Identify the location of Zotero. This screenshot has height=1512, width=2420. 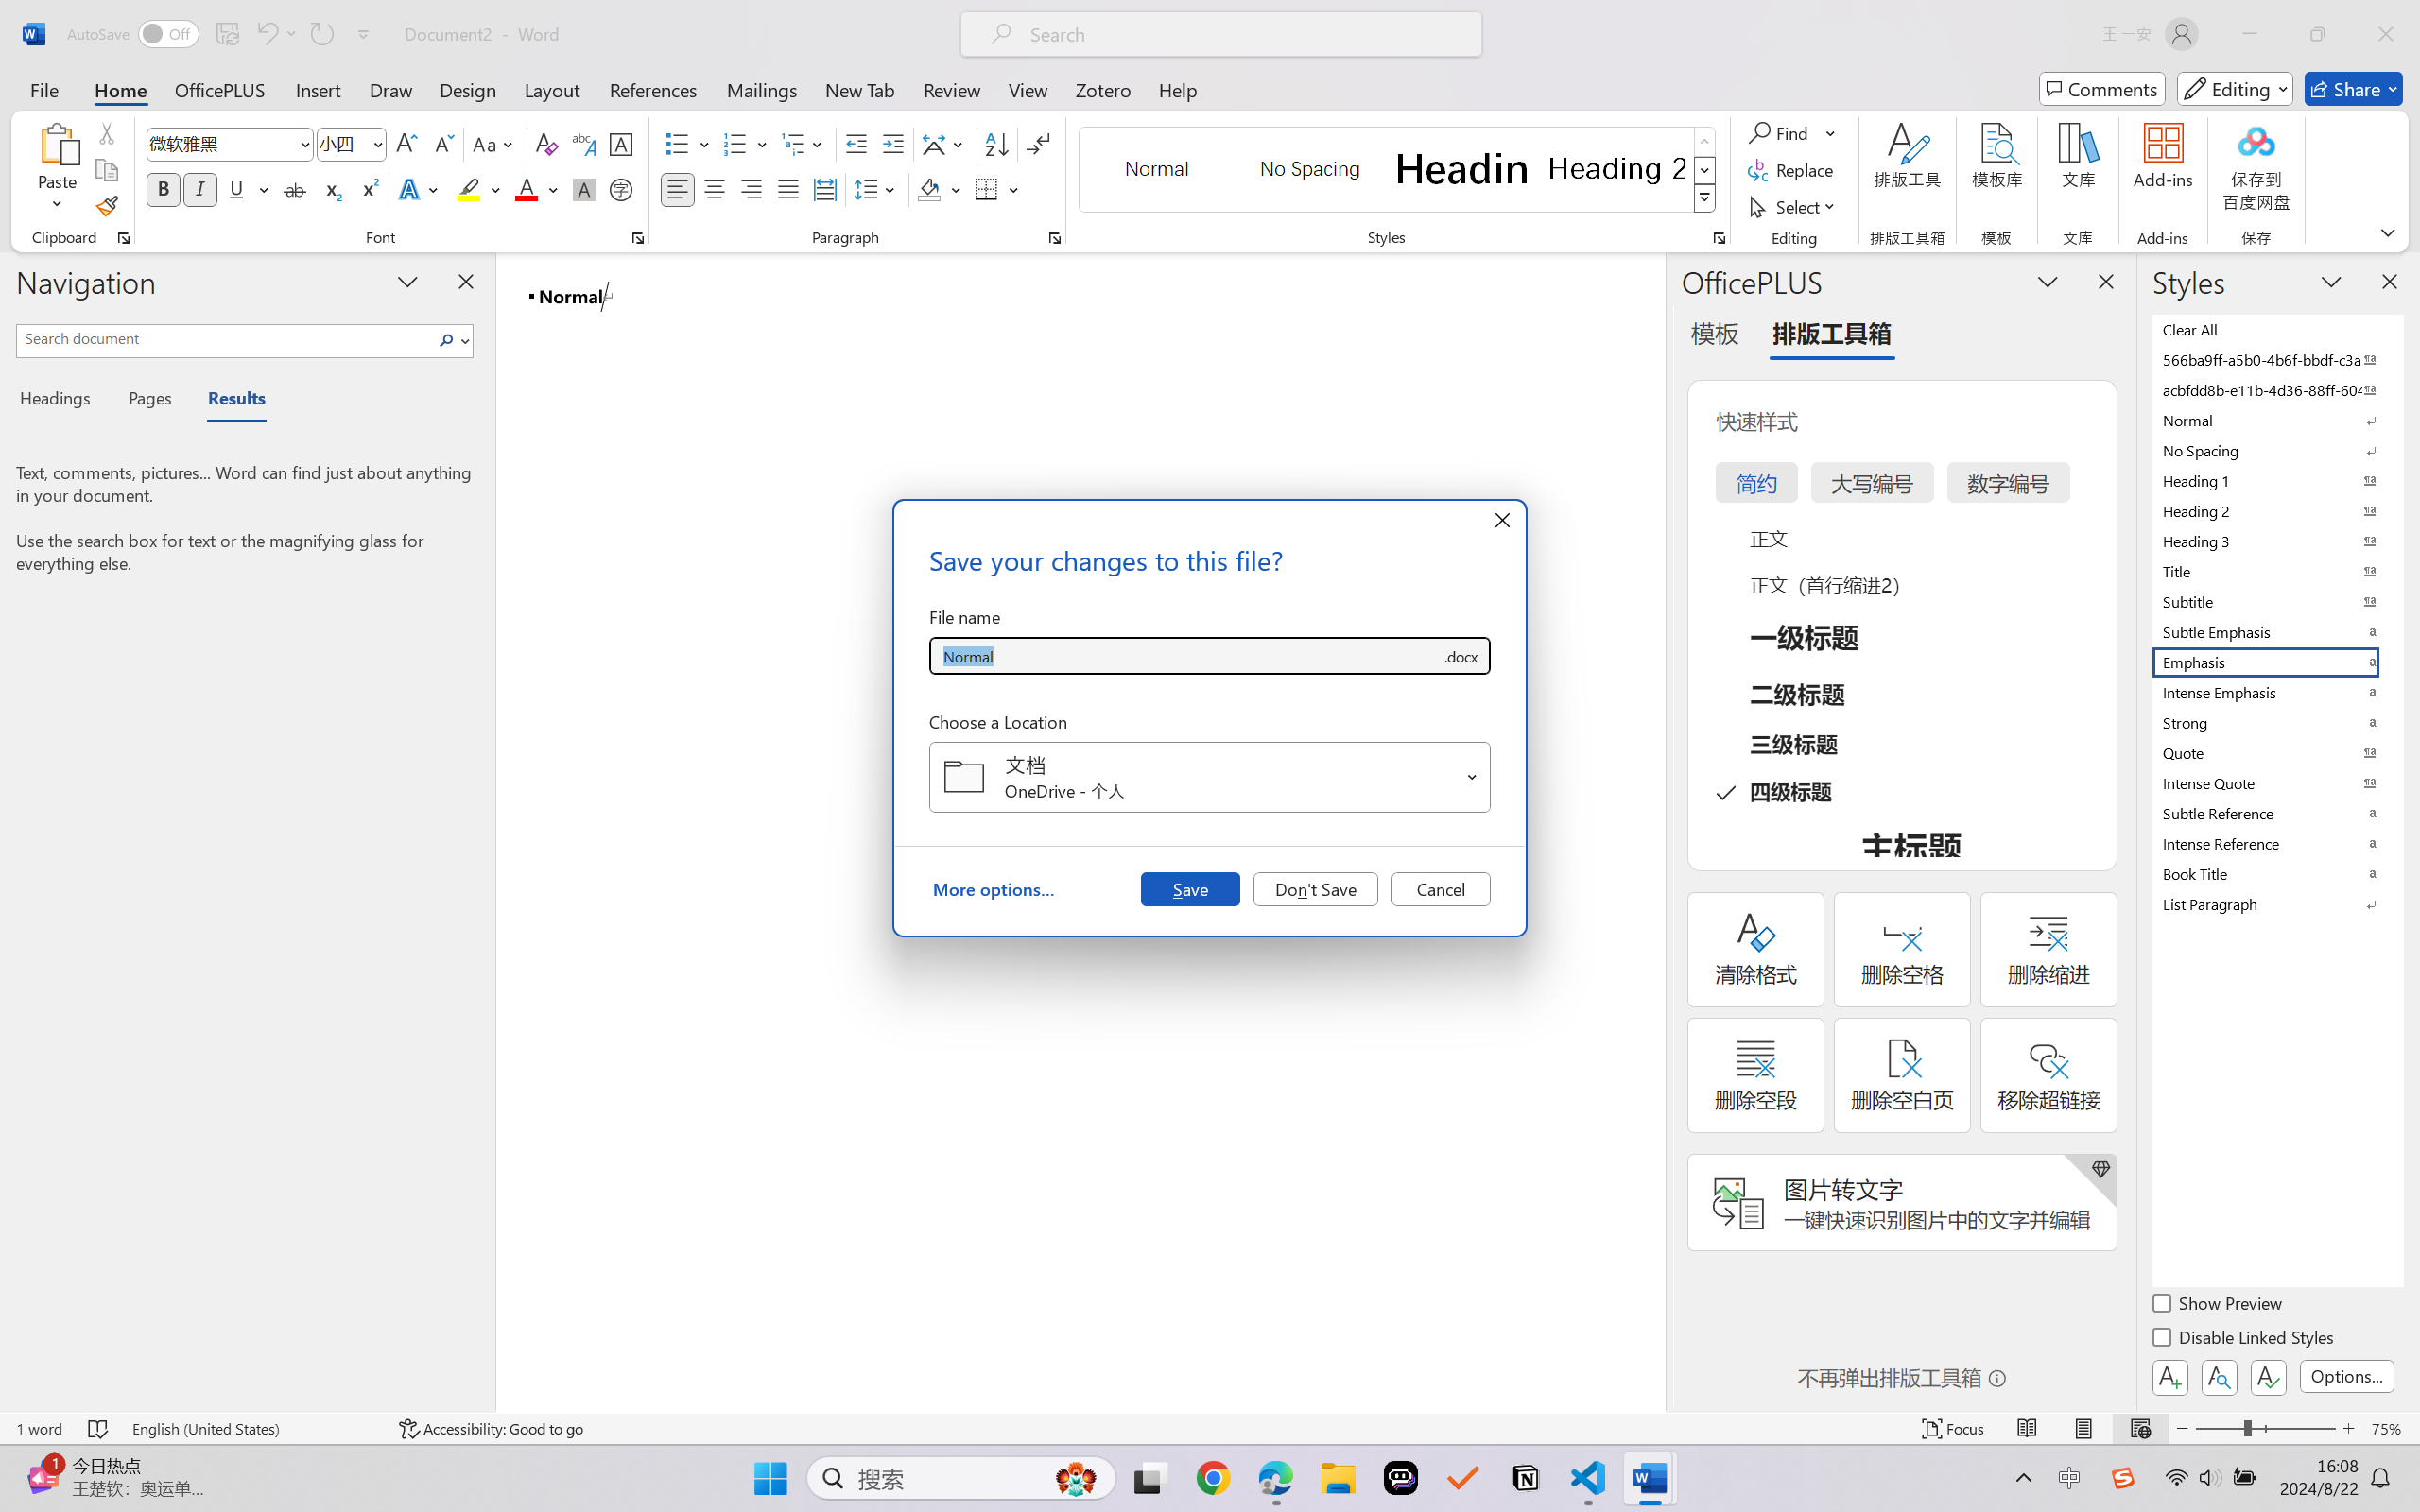
(1102, 89).